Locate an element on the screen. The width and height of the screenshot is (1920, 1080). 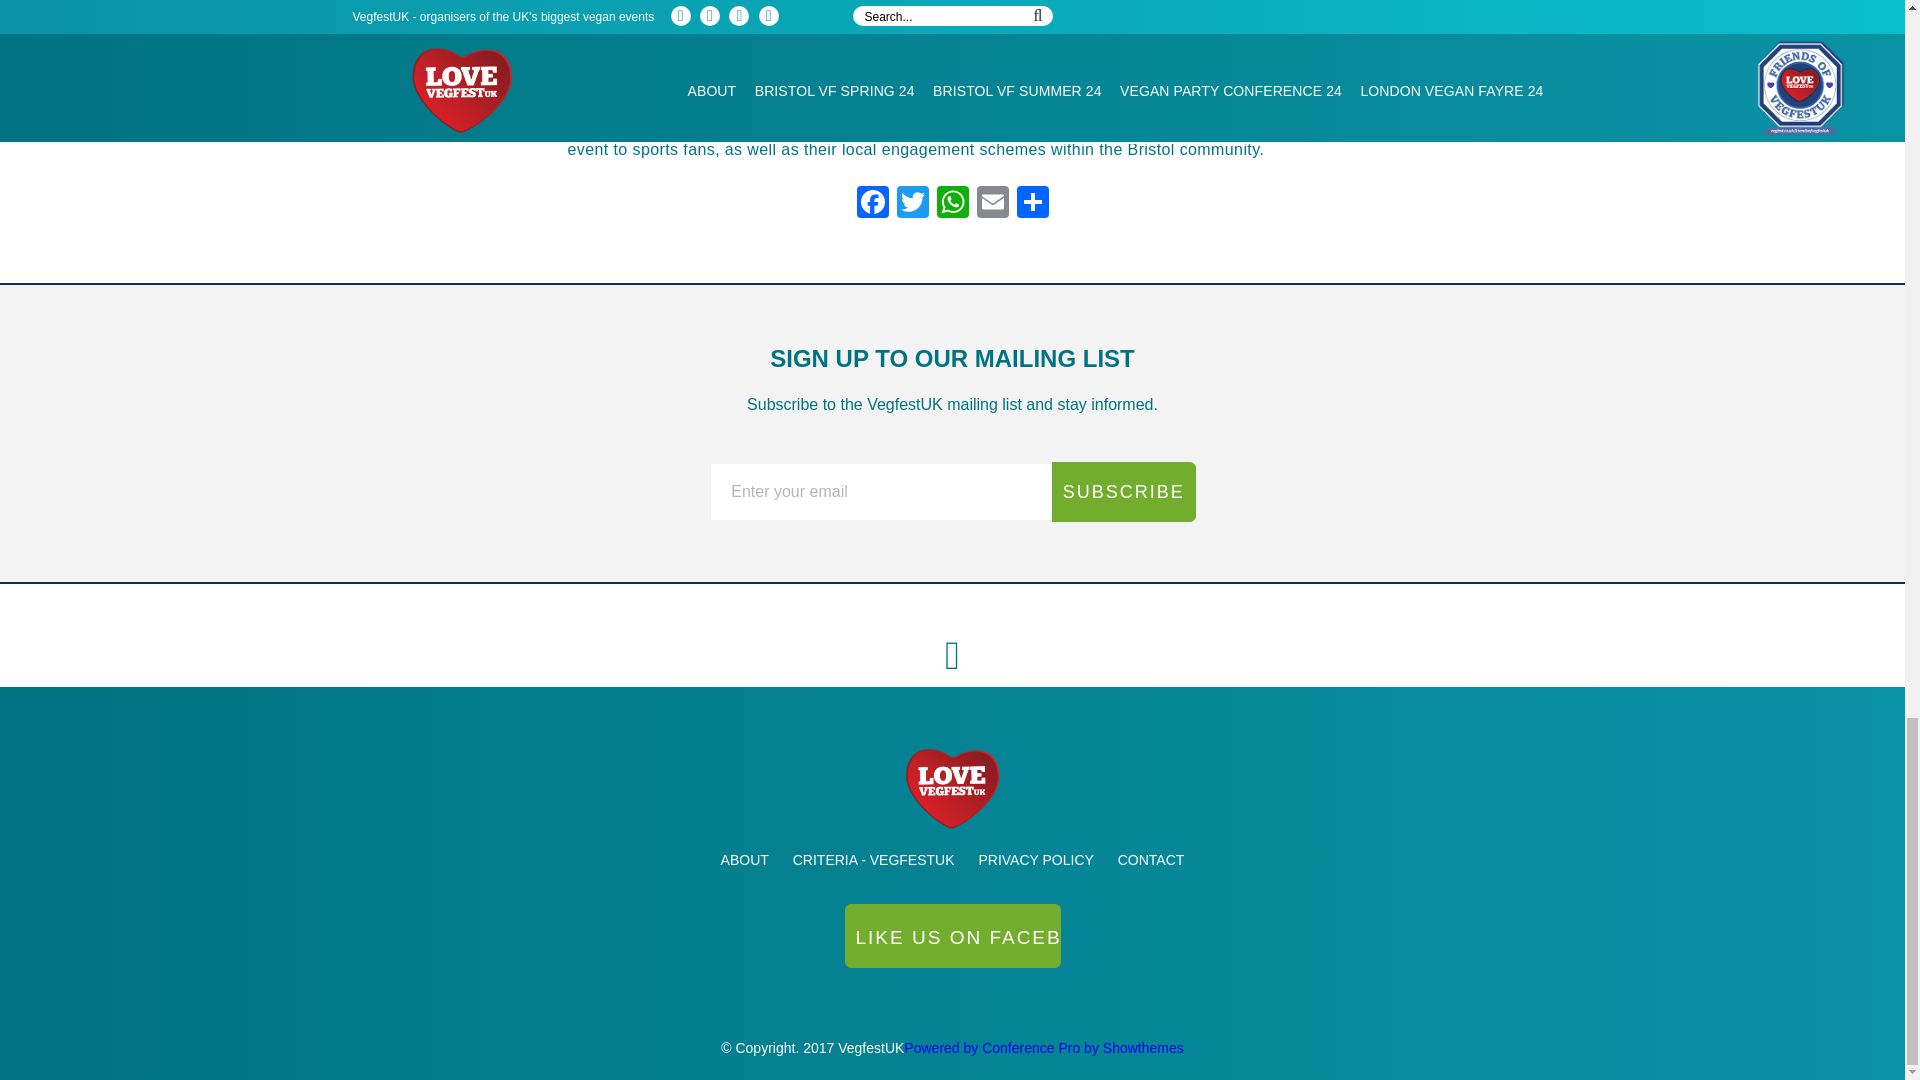
Facebook is located at coordinates (872, 204).